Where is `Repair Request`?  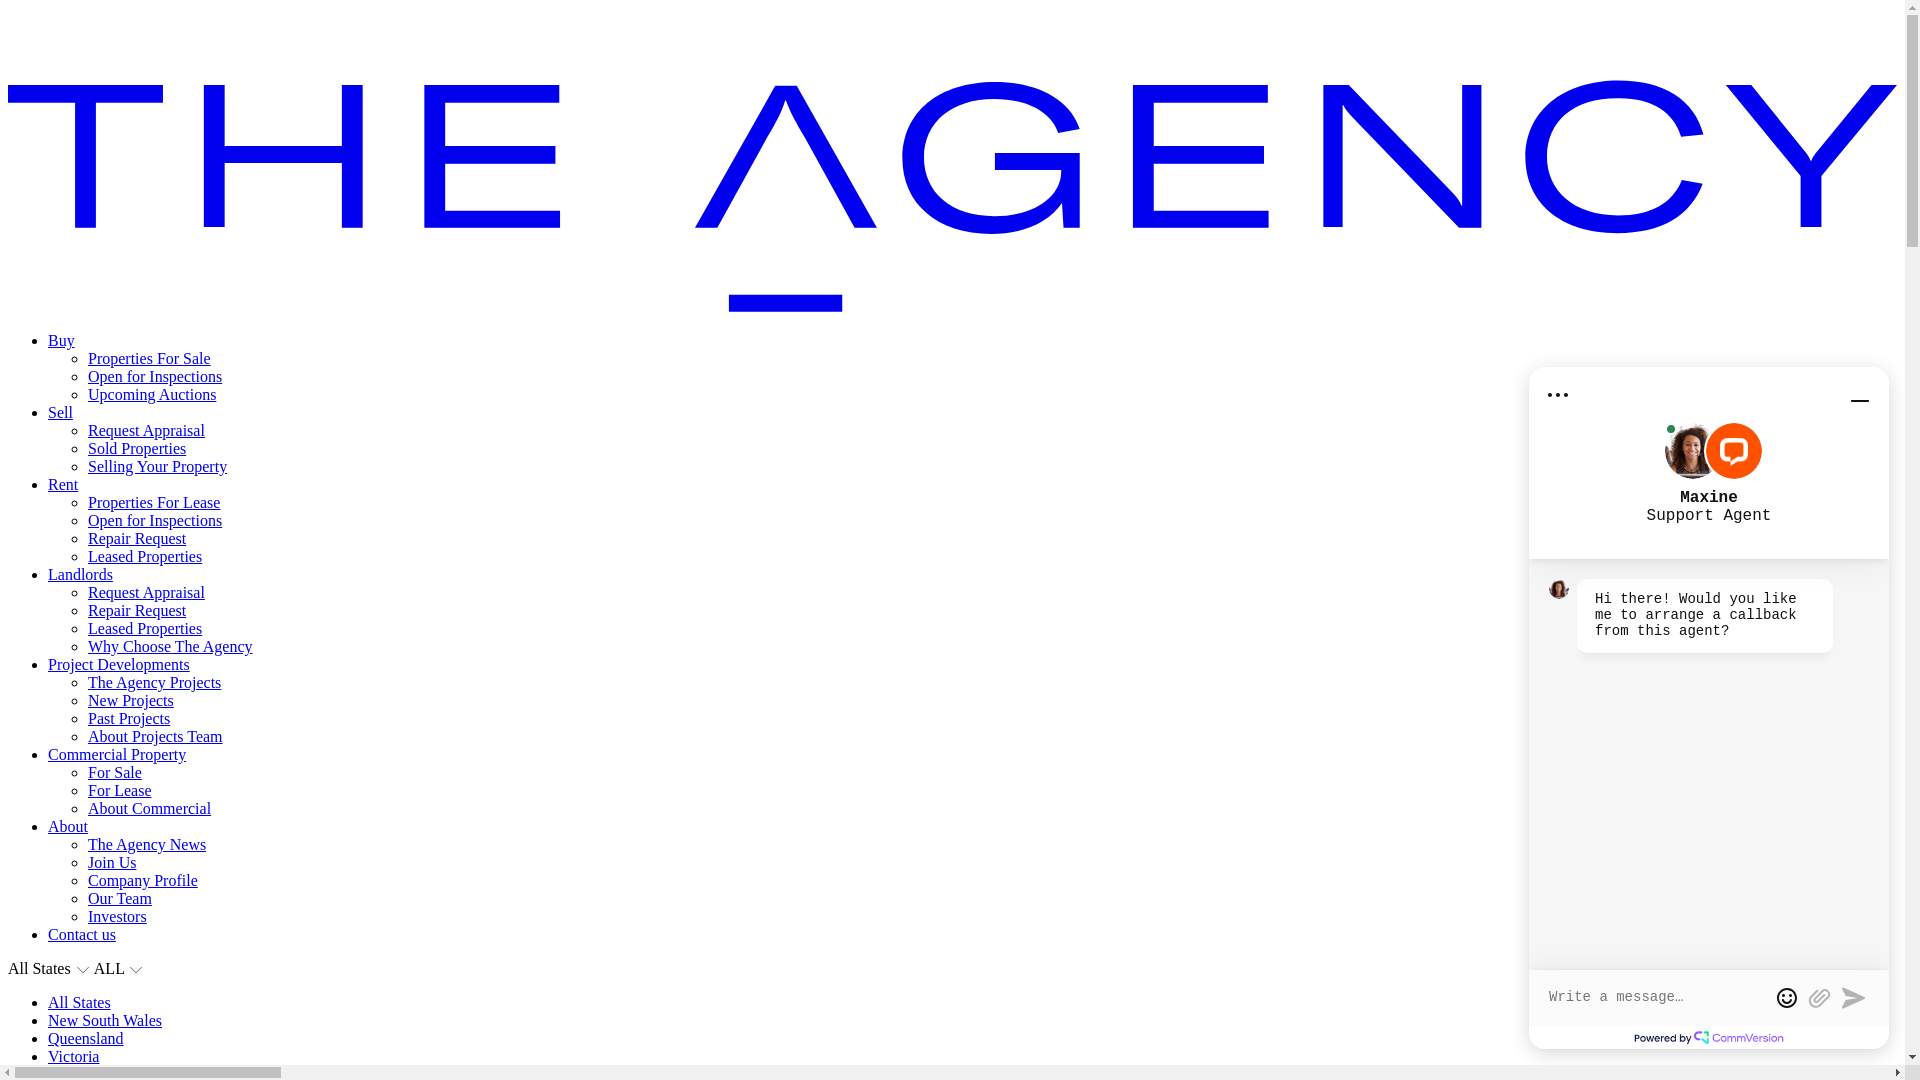 Repair Request is located at coordinates (137, 610).